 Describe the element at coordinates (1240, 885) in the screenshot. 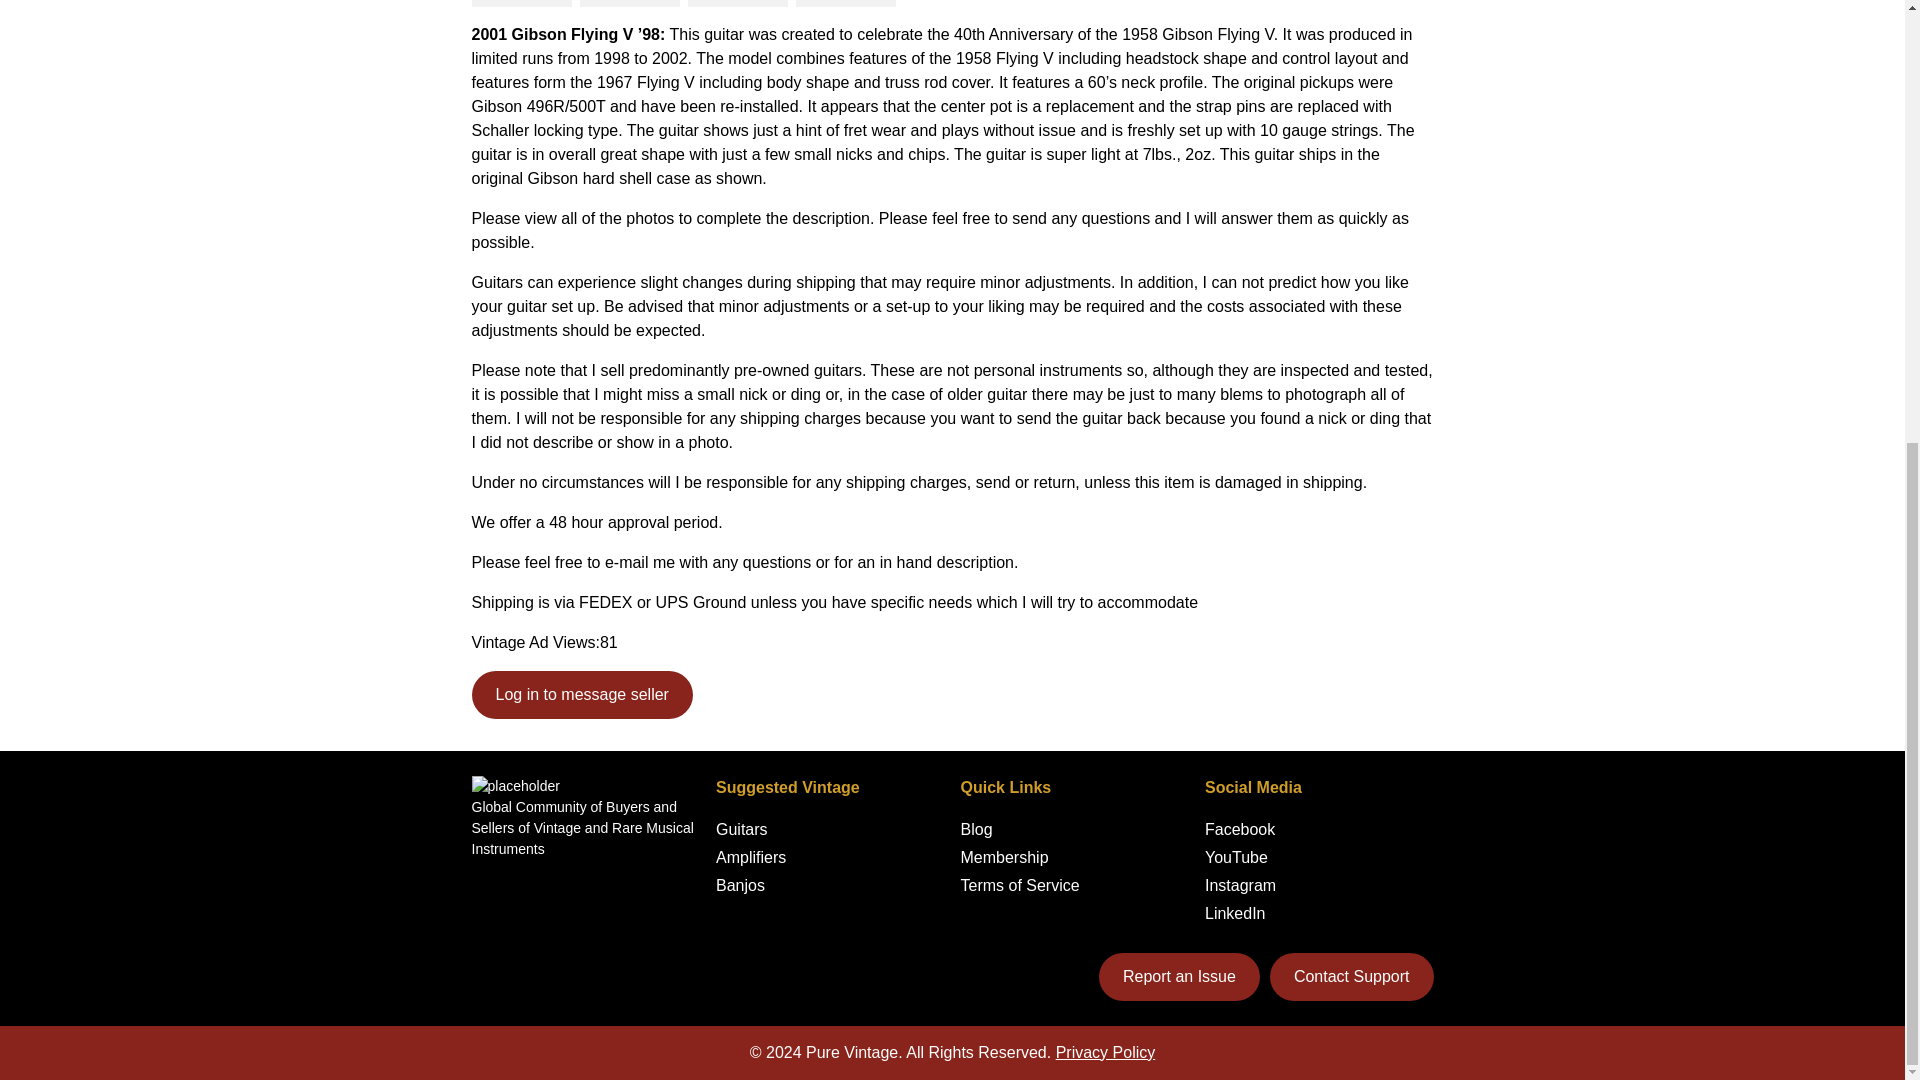

I see `Instagram` at that location.